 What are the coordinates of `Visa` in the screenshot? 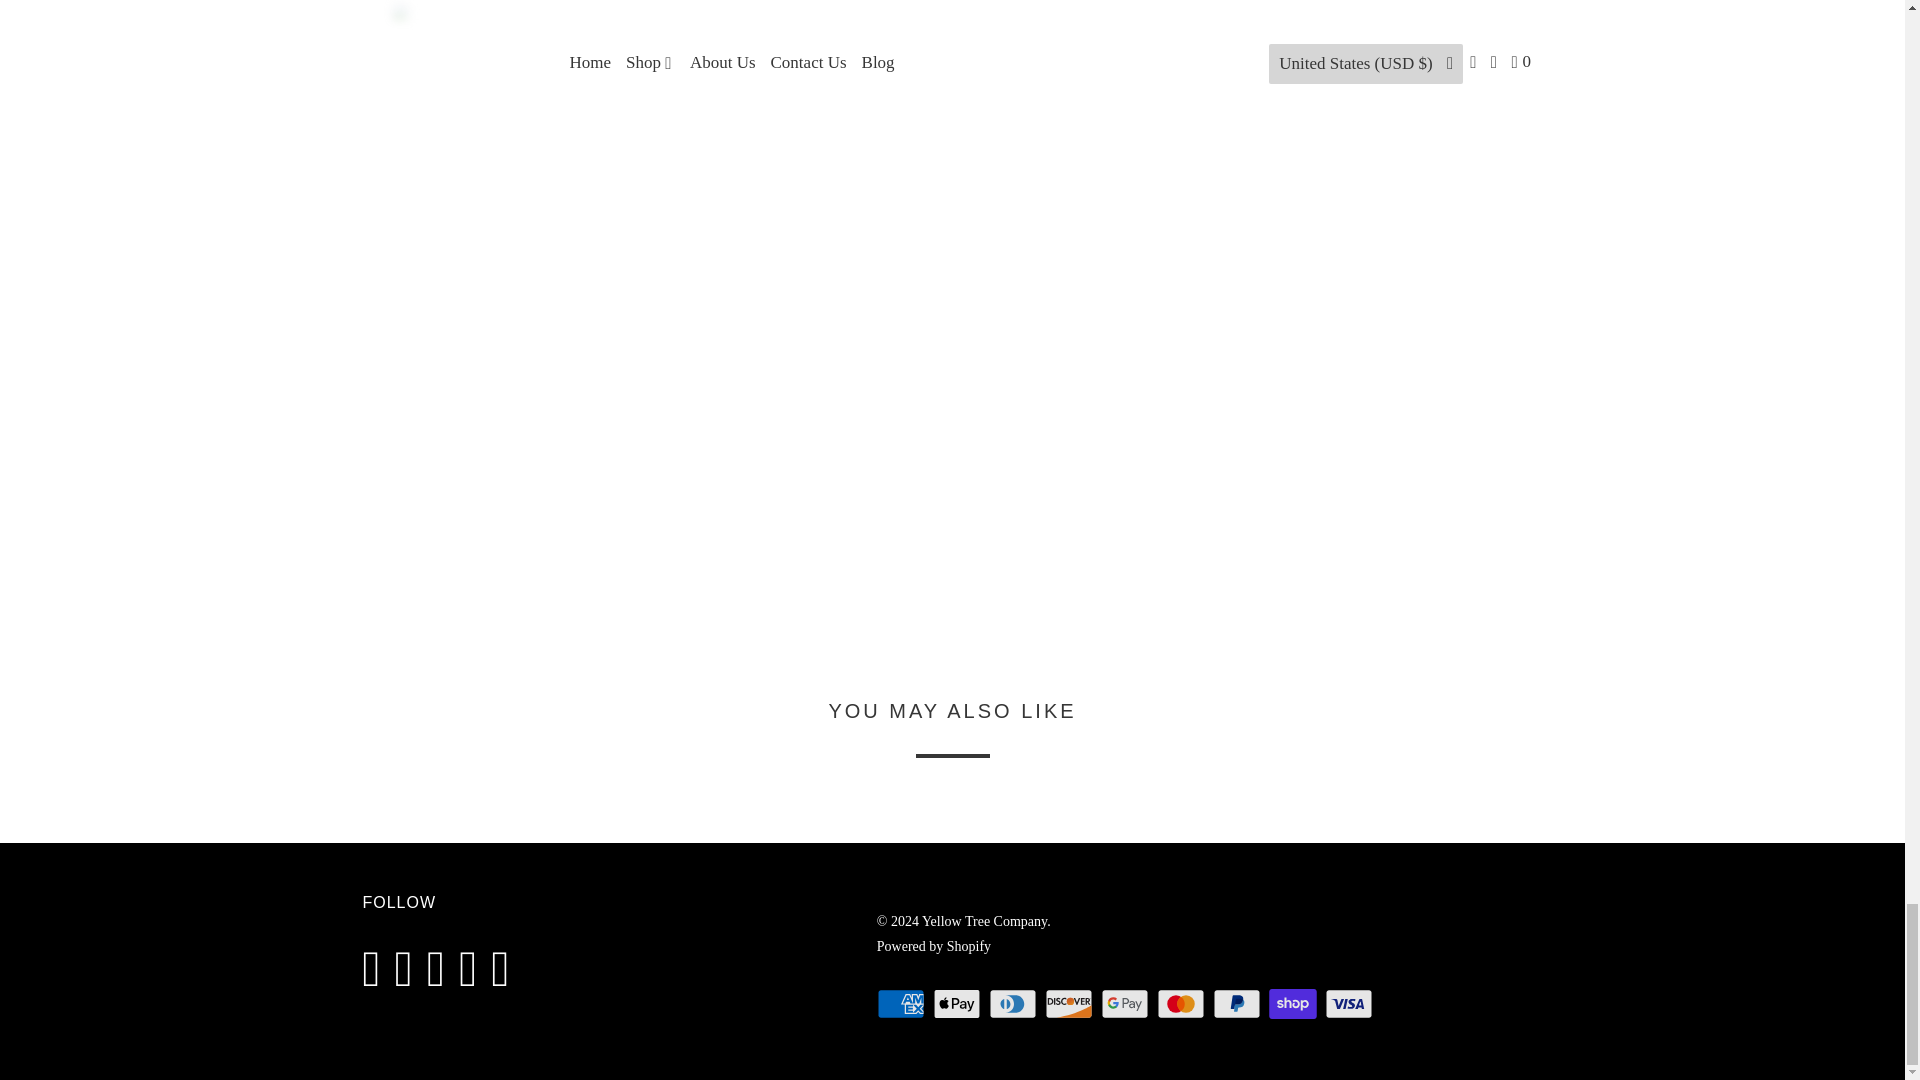 It's located at (1350, 1004).